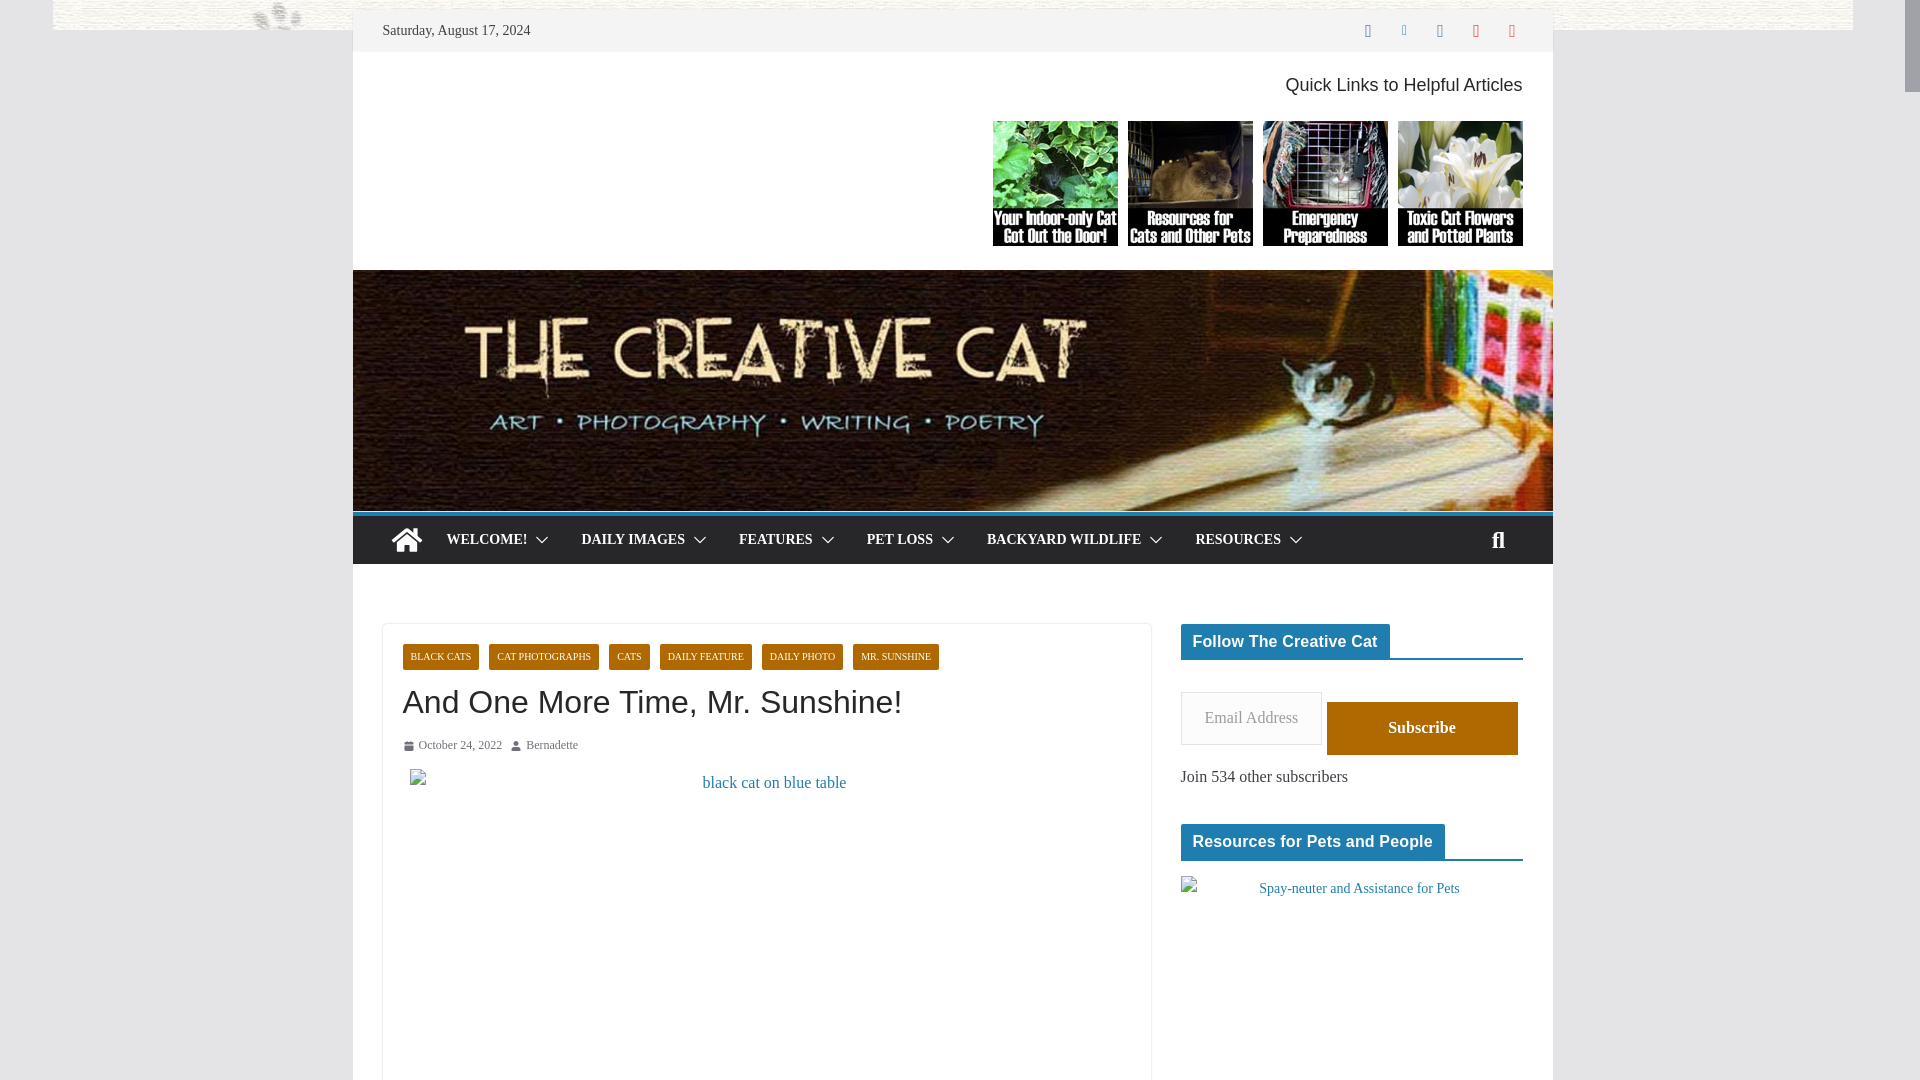 Image resolution: width=1920 pixels, height=1080 pixels. Describe the element at coordinates (552, 746) in the screenshot. I see `Bernadette` at that location.